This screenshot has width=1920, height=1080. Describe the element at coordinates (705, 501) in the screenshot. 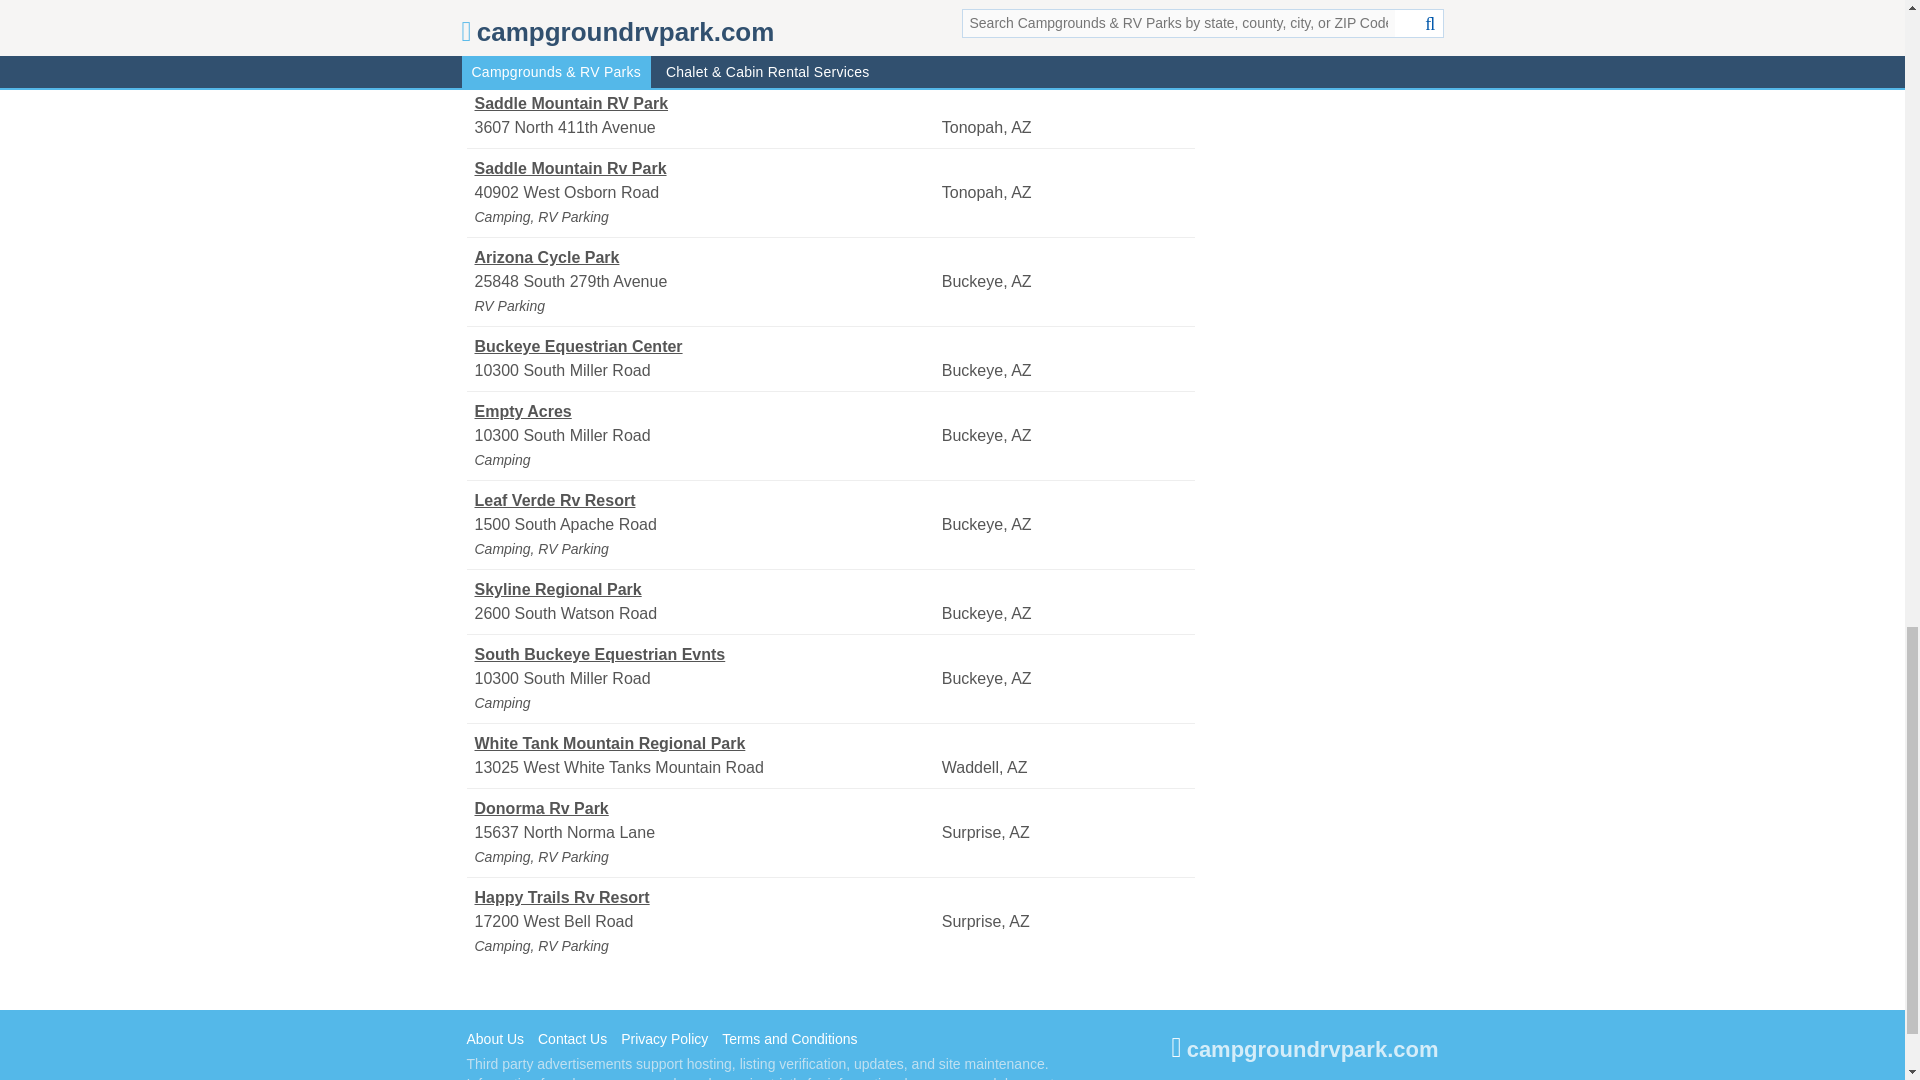

I see `Leaf Verde Rv Resort in Buckeye, Arizona` at that location.